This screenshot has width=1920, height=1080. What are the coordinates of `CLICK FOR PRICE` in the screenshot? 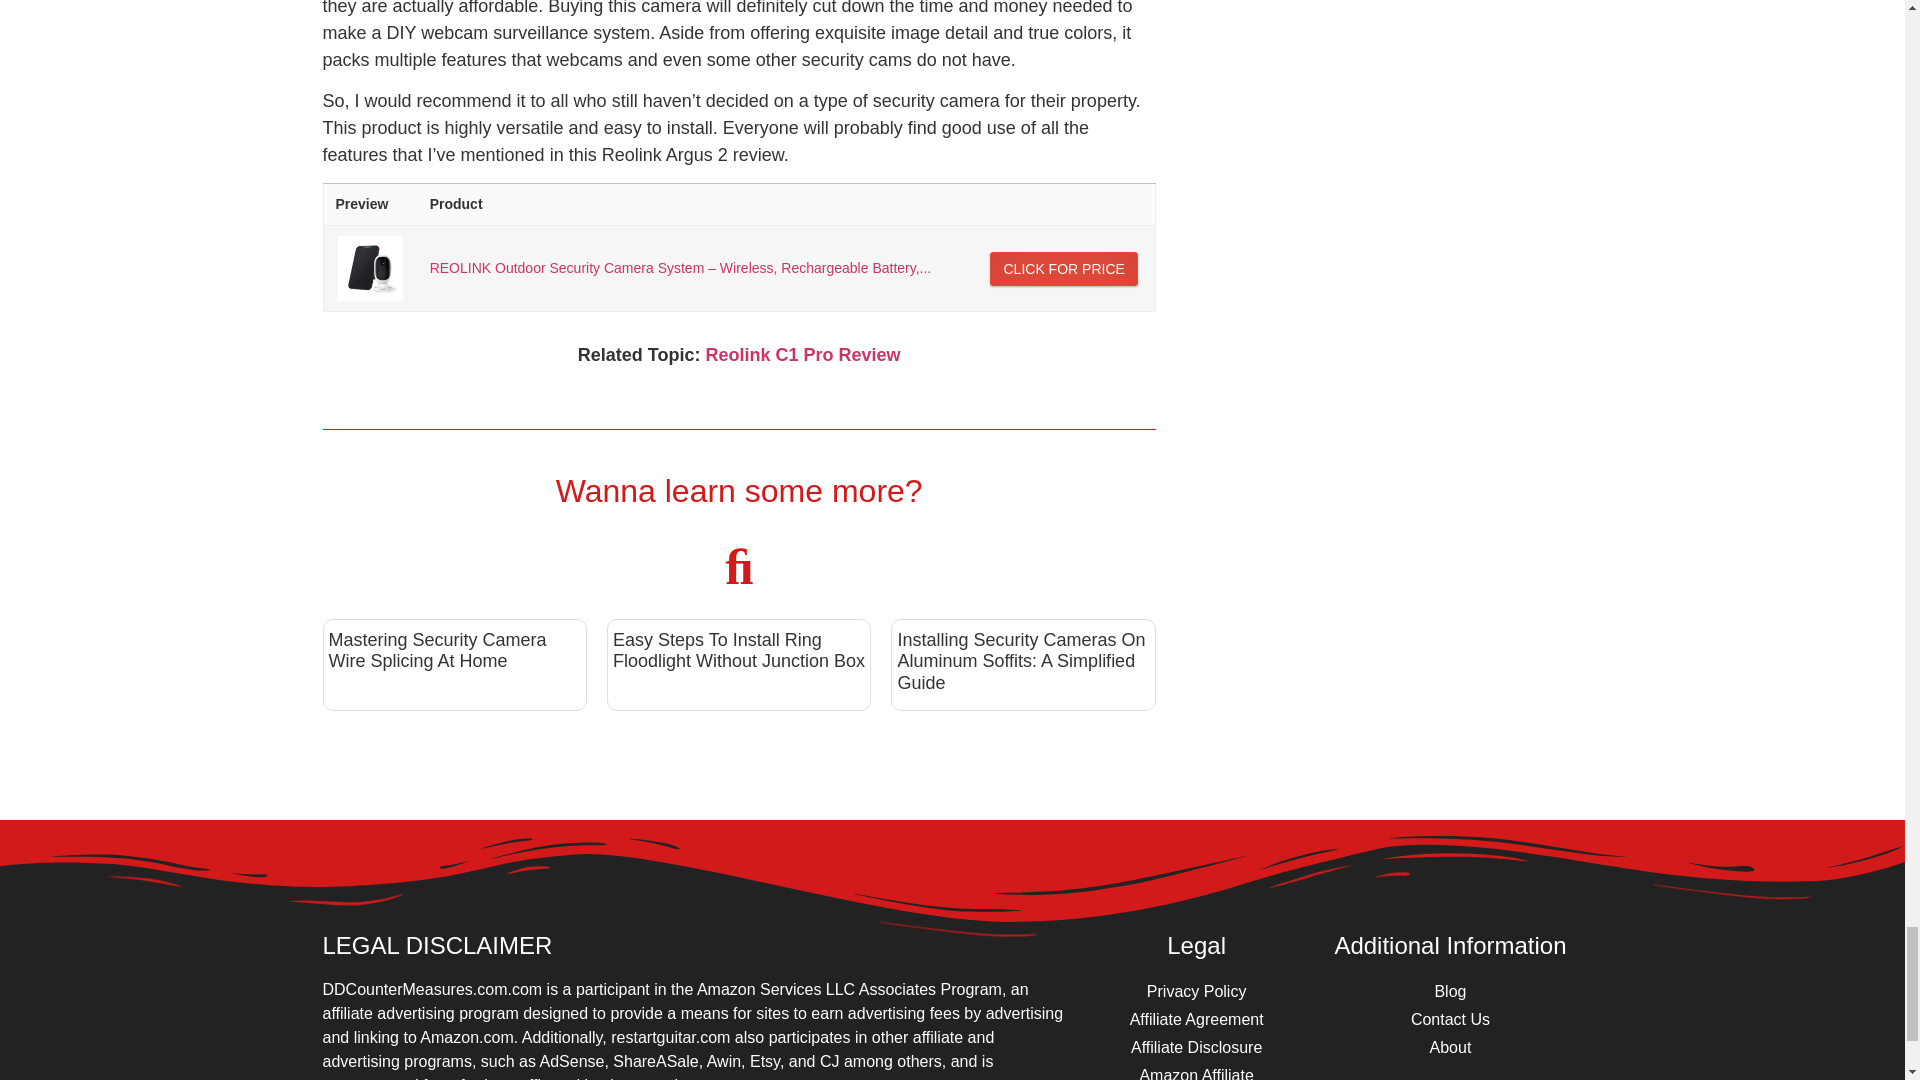 It's located at (1063, 268).